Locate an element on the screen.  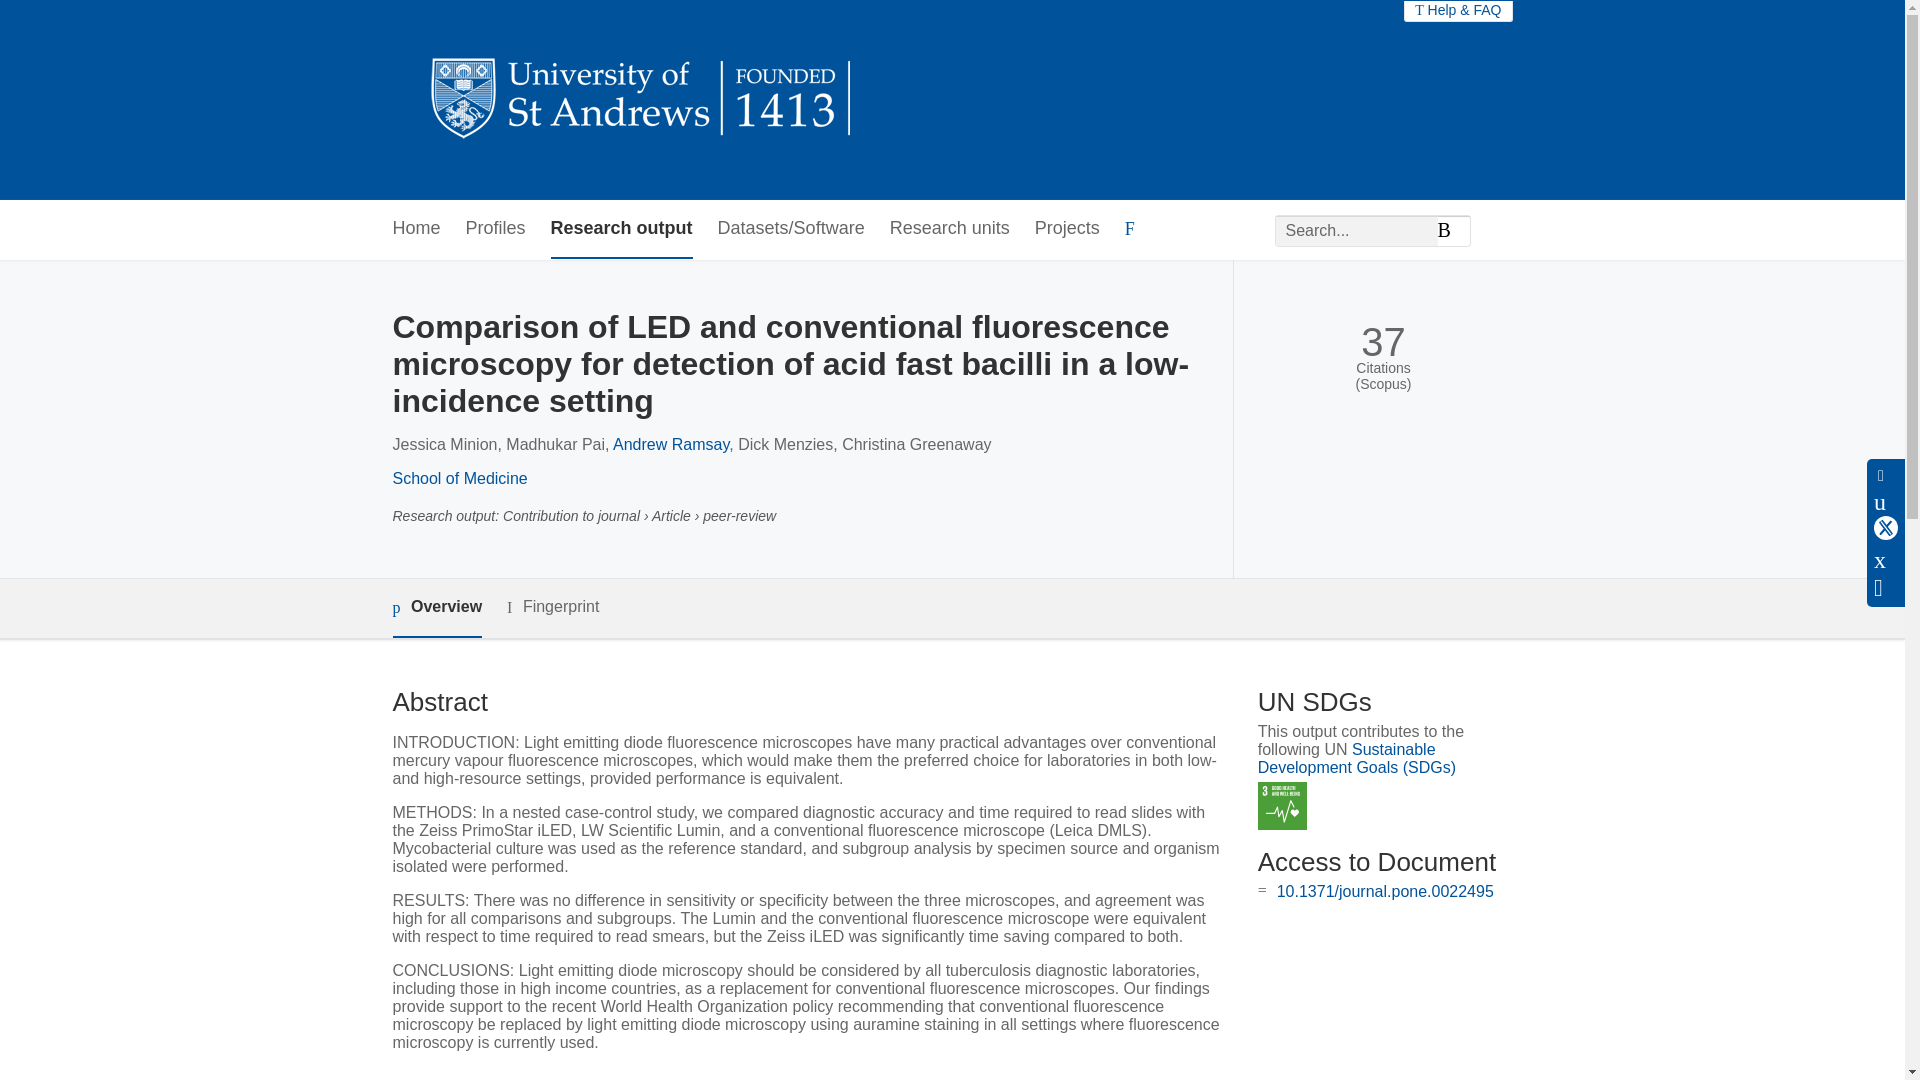
Fingerprint is located at coordinates (552, 607).